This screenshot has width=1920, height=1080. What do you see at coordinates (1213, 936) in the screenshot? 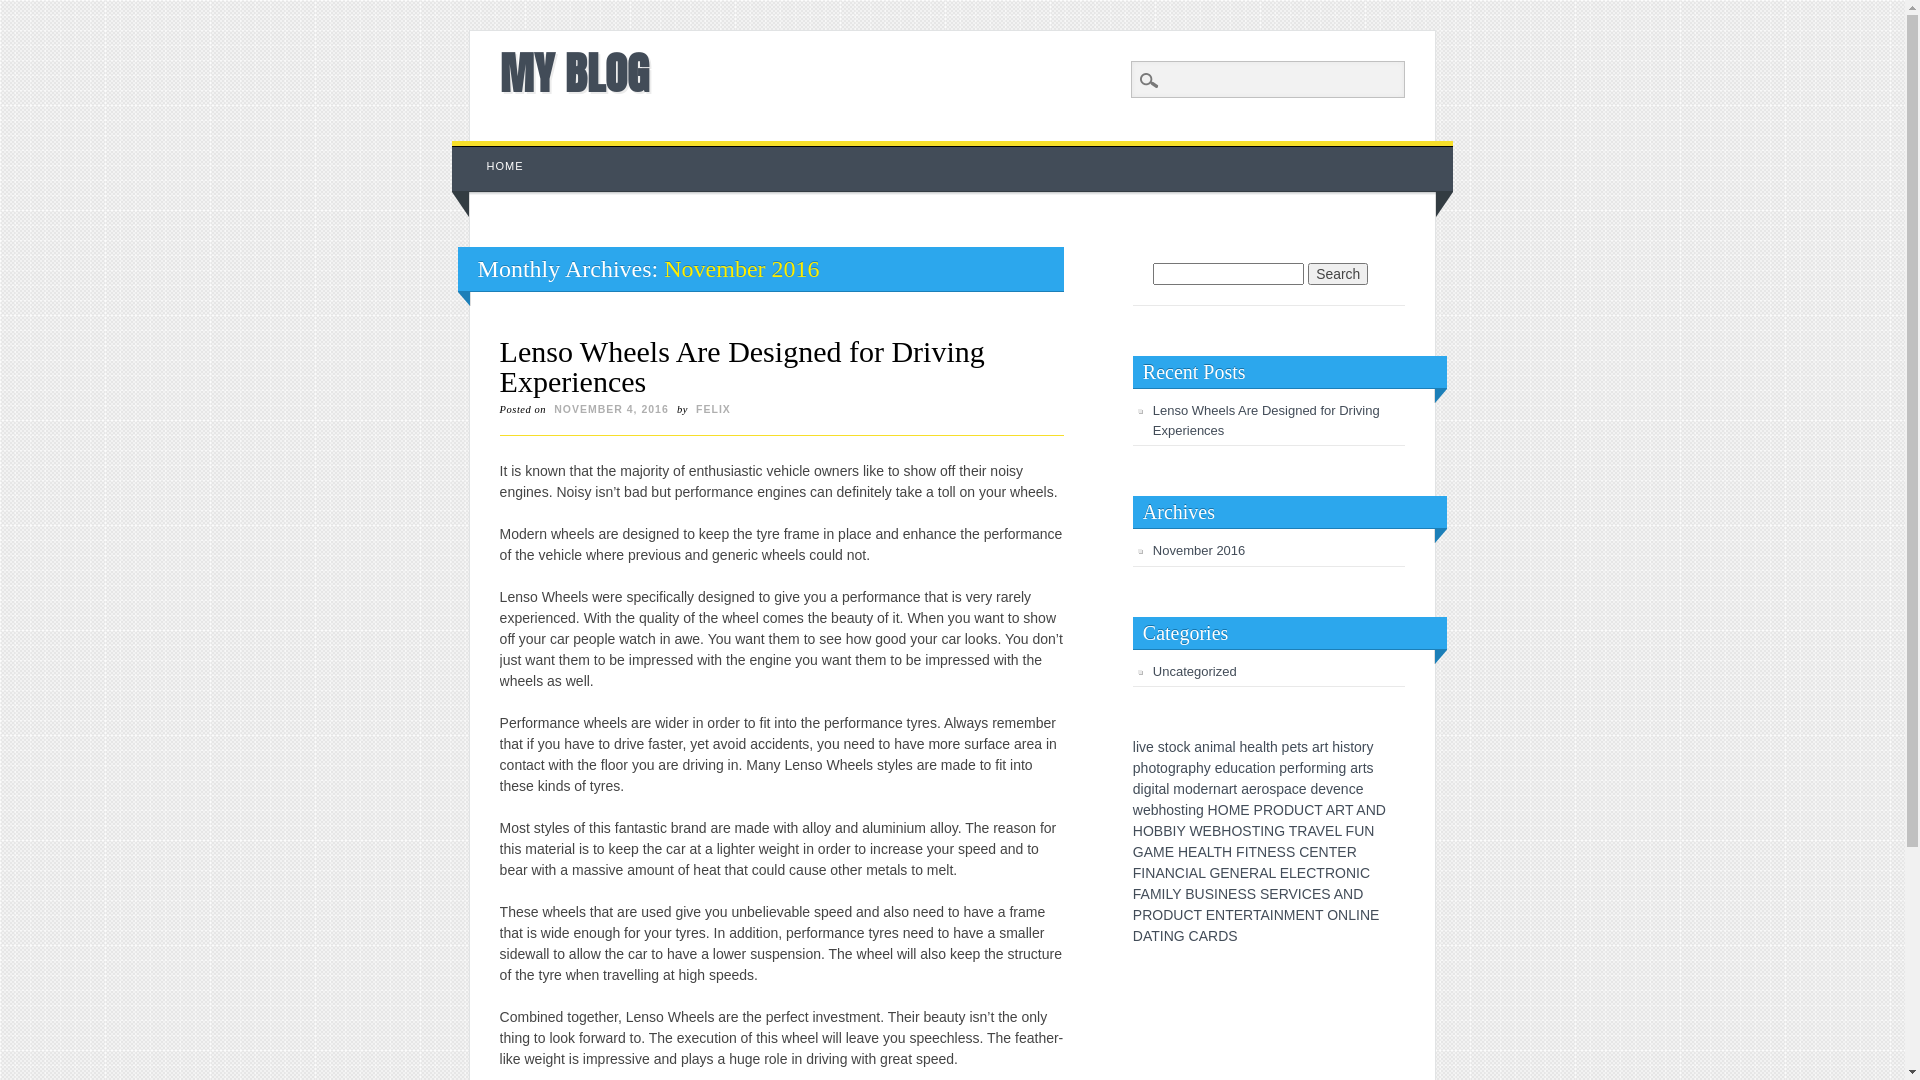
I see `R` at bounding box center [1213, 936].